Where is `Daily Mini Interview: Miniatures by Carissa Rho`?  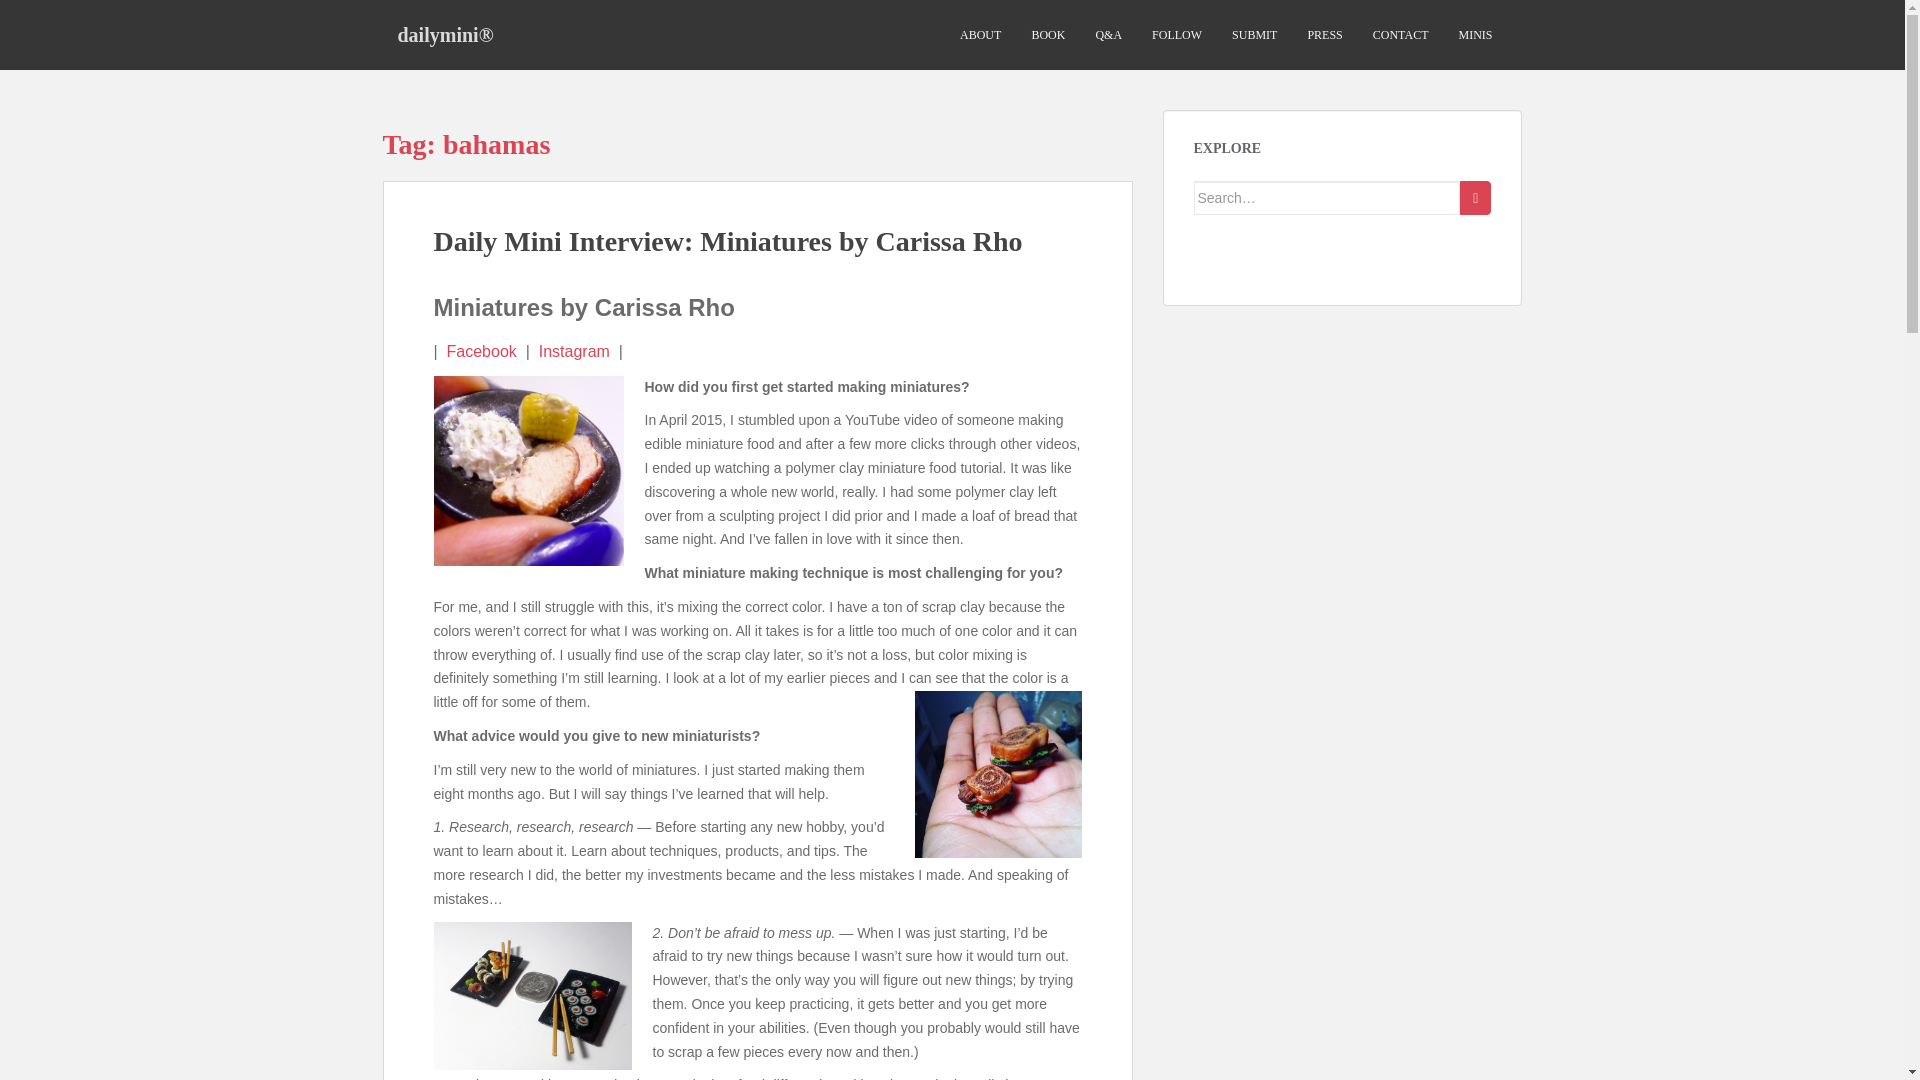
Daily Mini Interview: Miniatures by Carissa Rho is located at coordinates (728, 241).